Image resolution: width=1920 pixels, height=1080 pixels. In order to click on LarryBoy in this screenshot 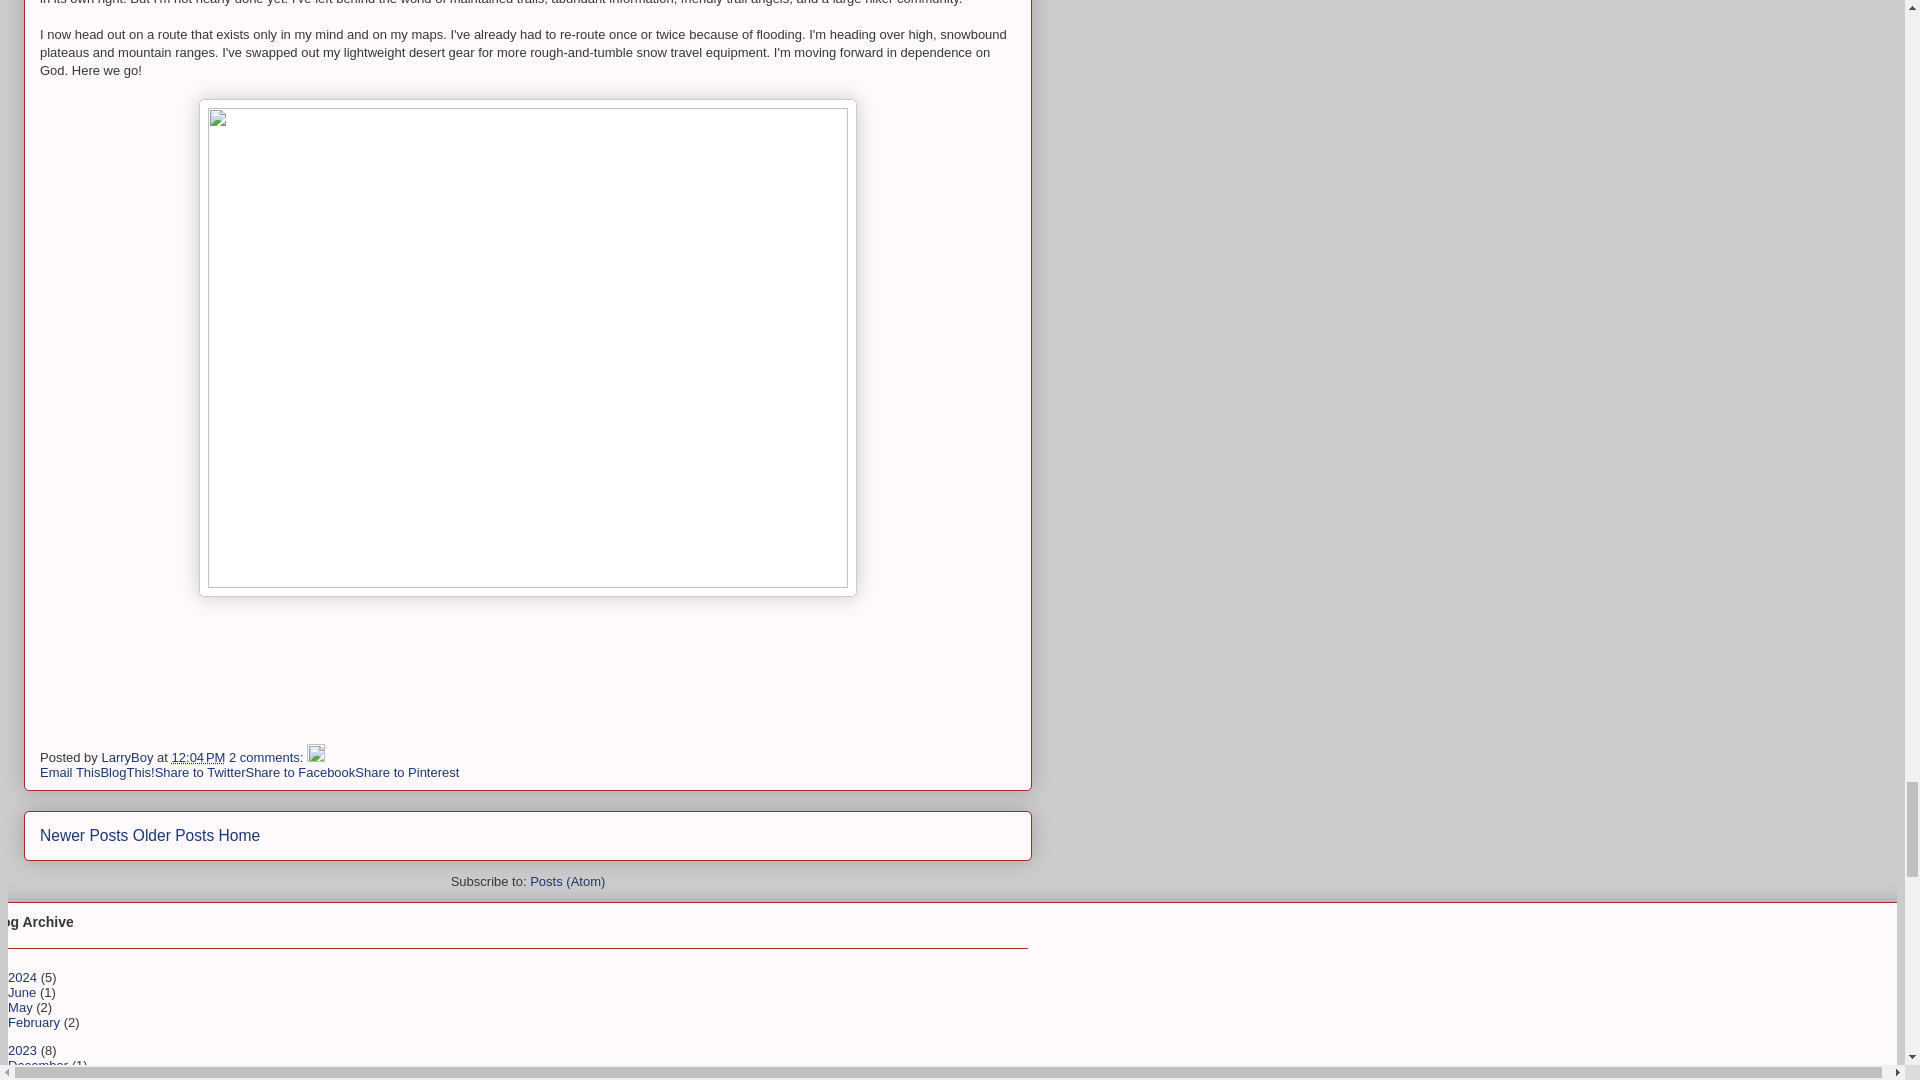, I will do `click(129, 756)`.